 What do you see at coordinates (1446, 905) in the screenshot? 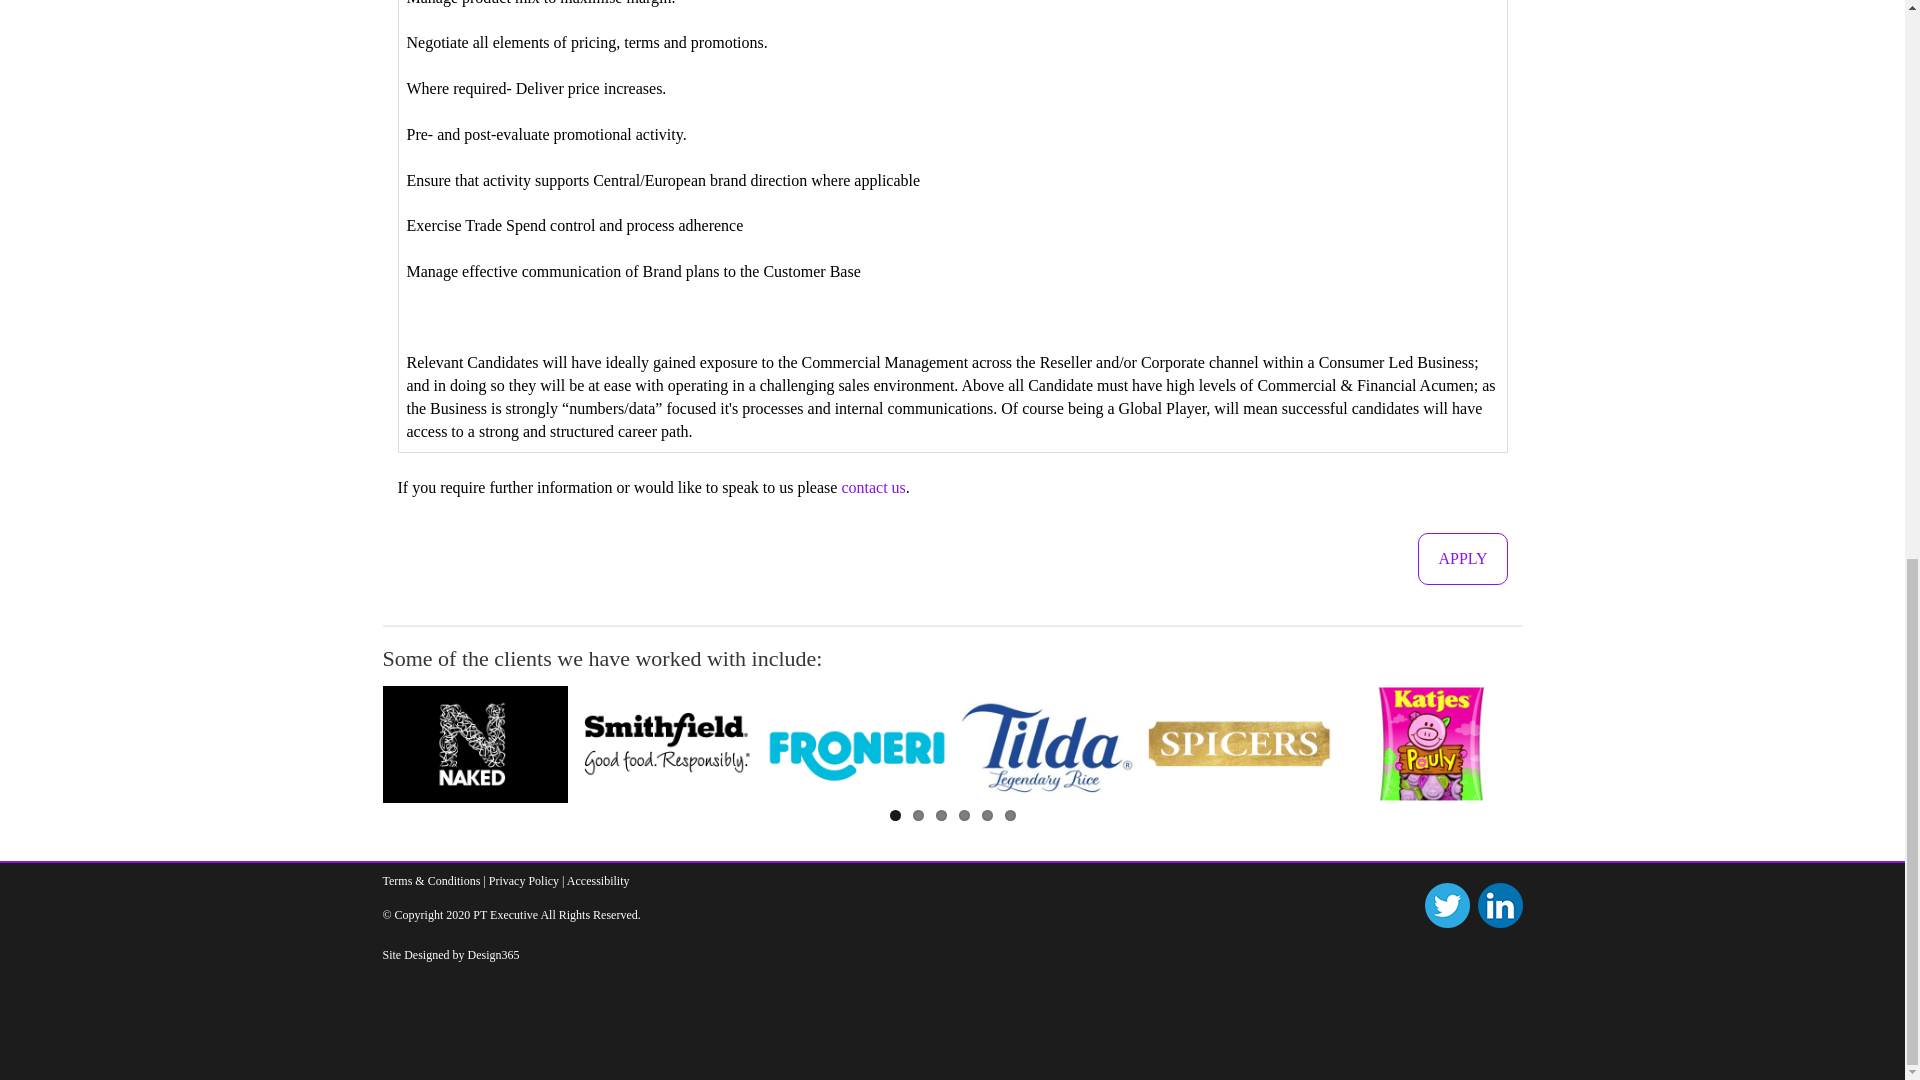
I see `Follow PT Executive on Twitter` at bounding box center [1446, 905].